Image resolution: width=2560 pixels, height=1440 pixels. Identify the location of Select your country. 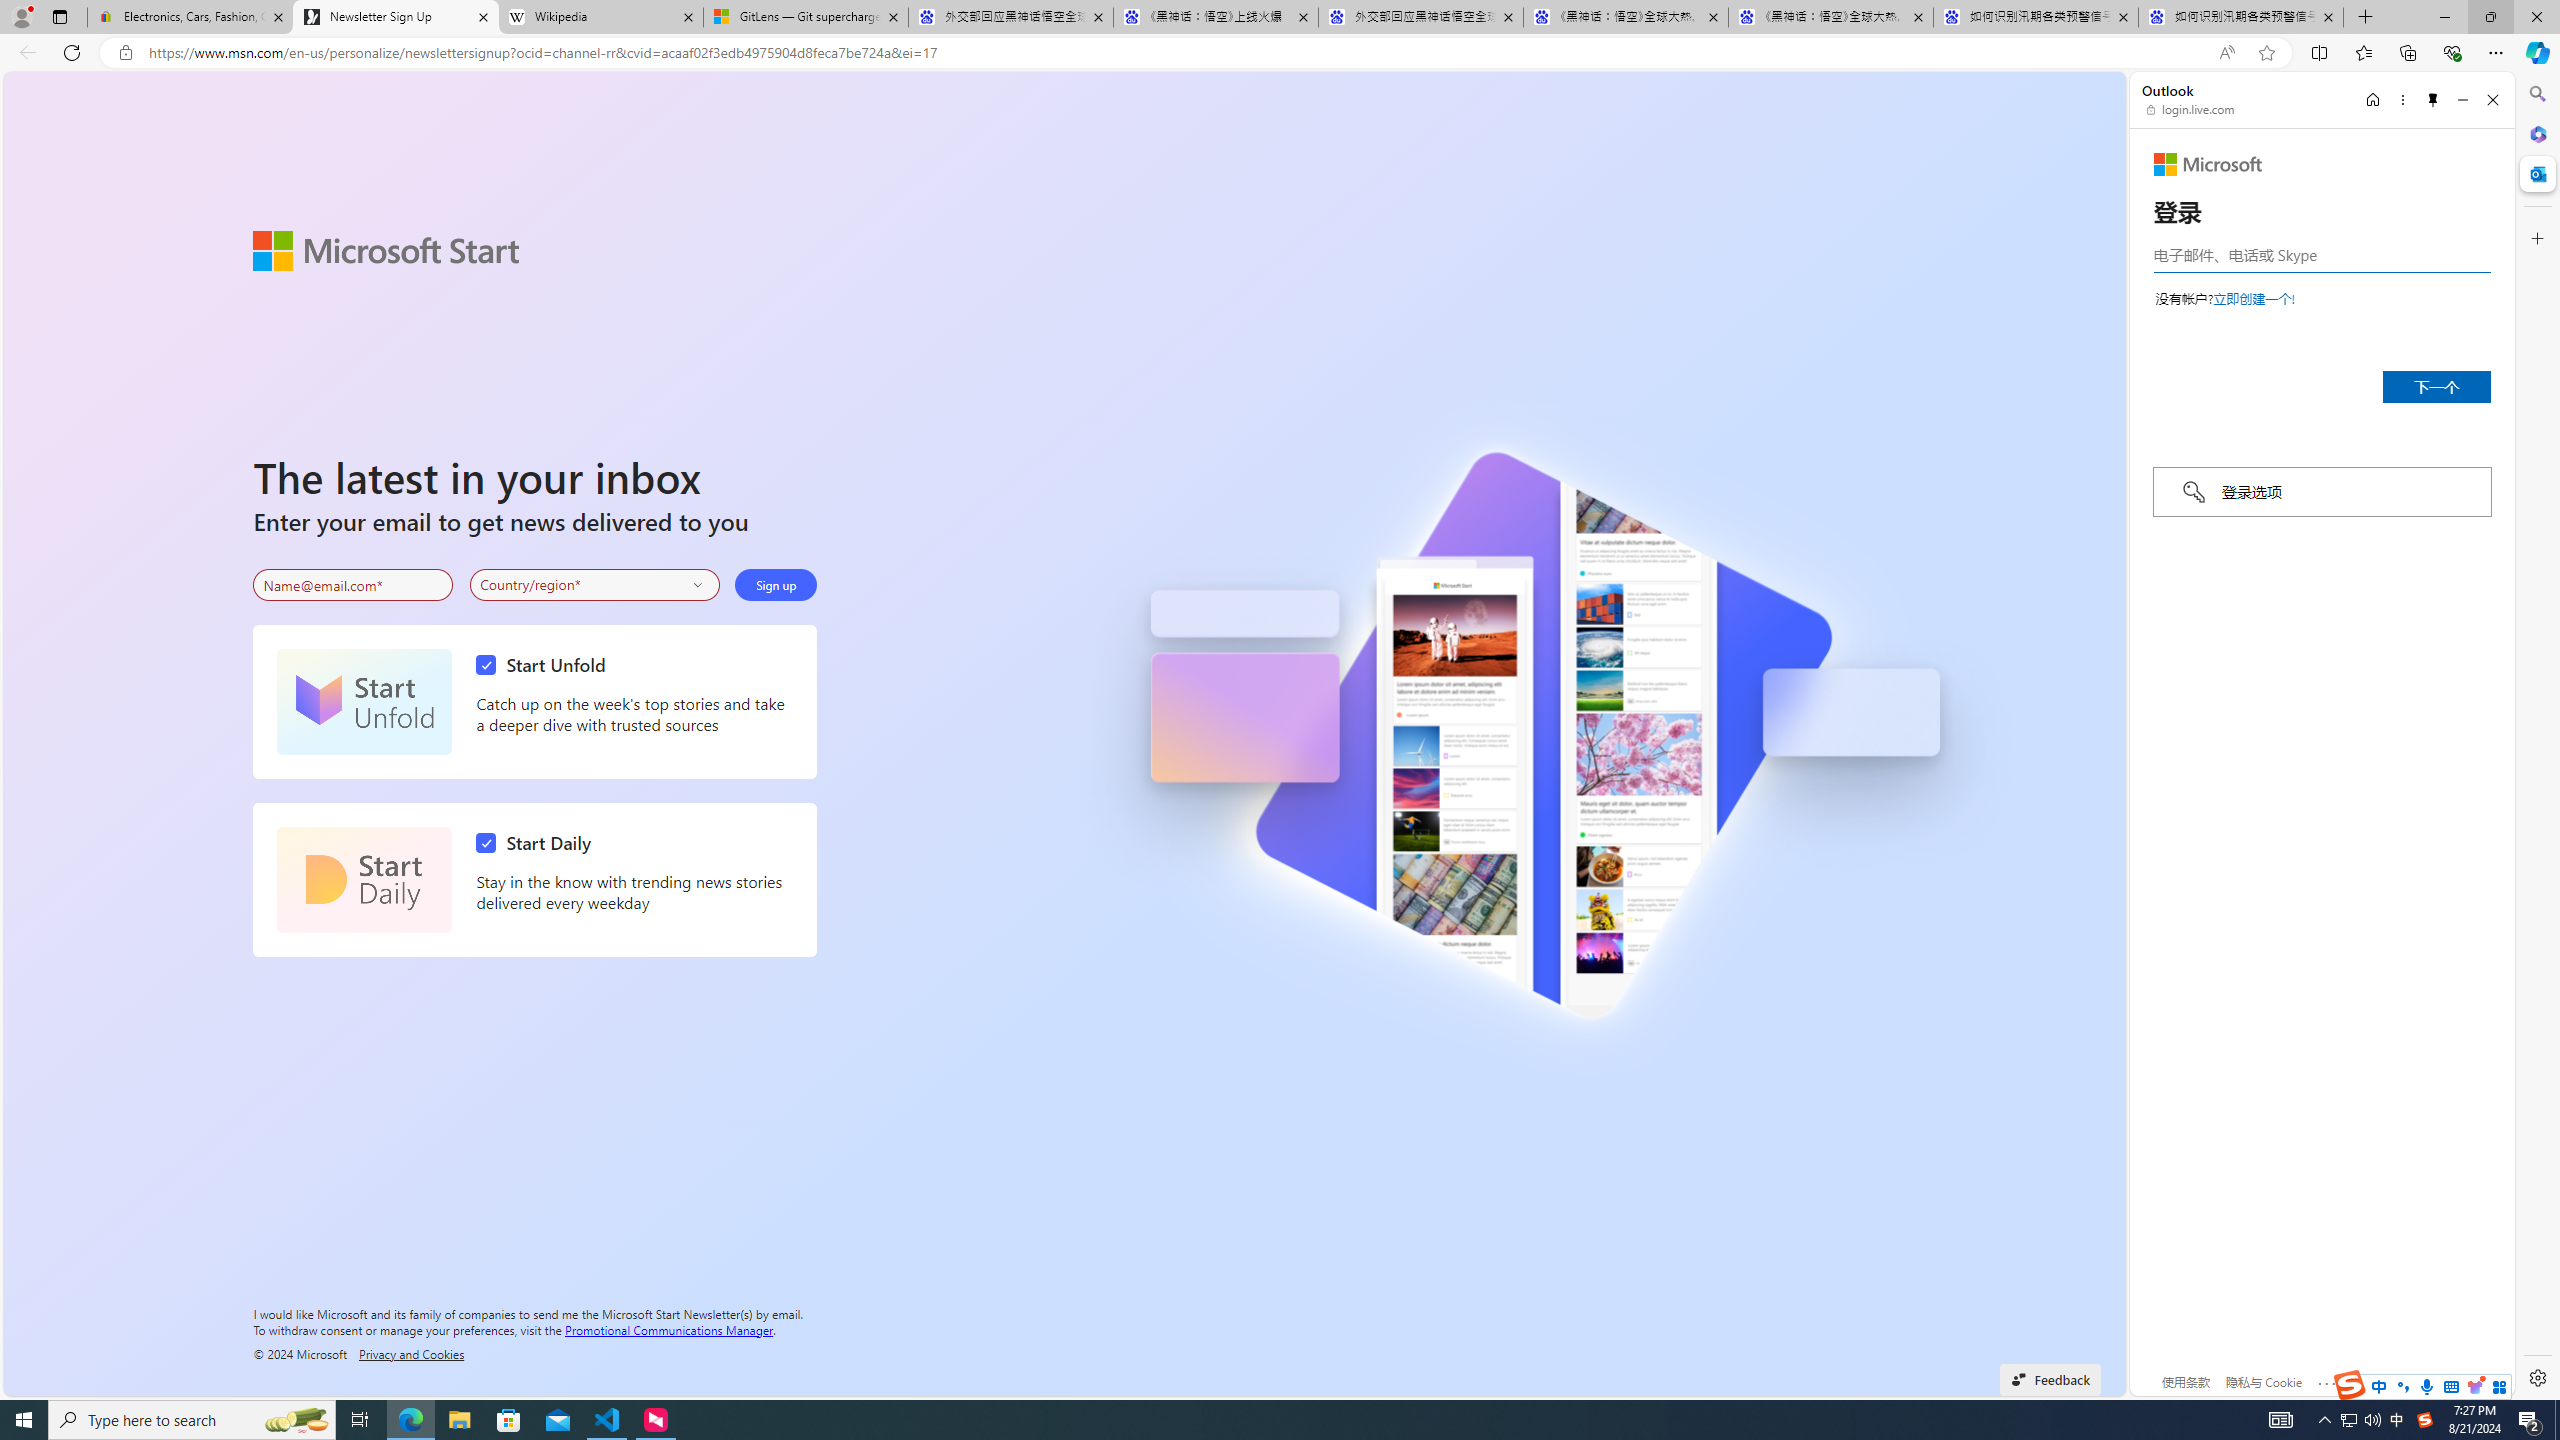
(596, 584).